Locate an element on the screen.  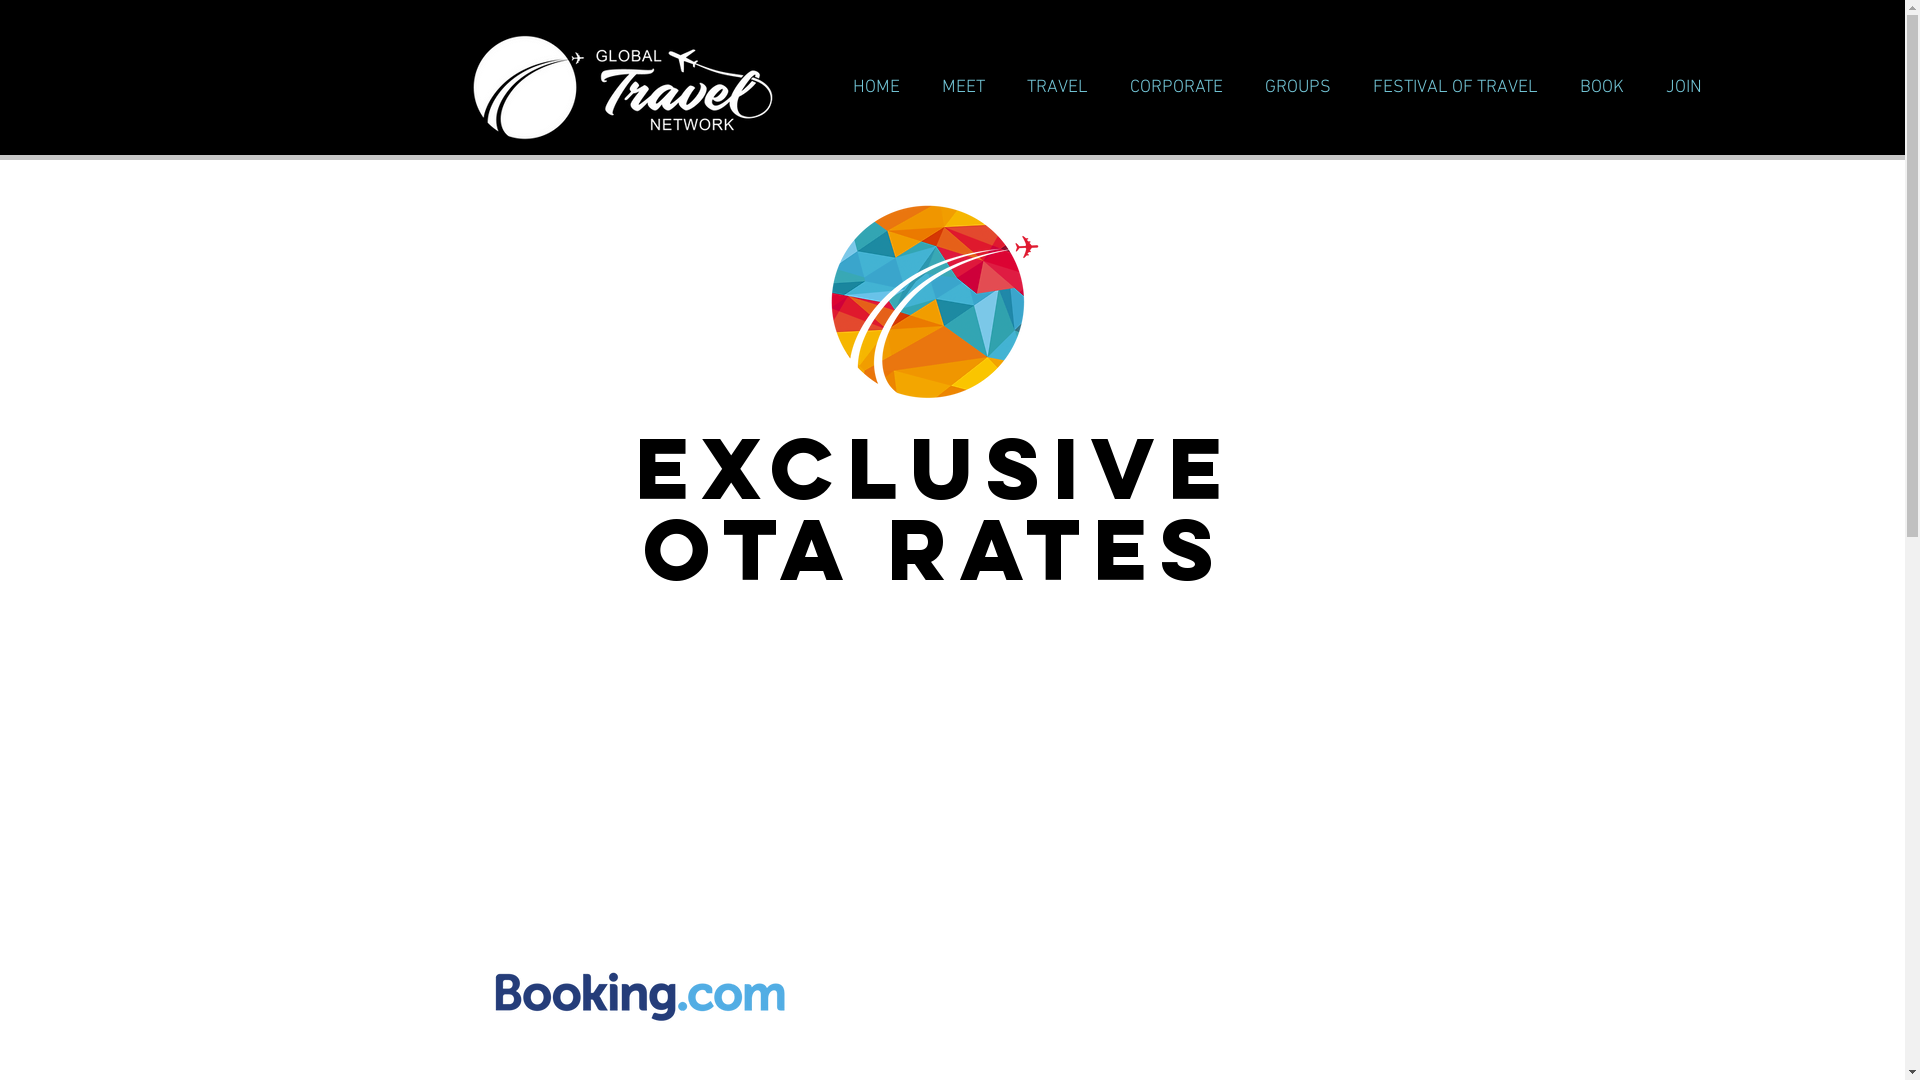
TRAVEL is located at coordinates (1051, 88).